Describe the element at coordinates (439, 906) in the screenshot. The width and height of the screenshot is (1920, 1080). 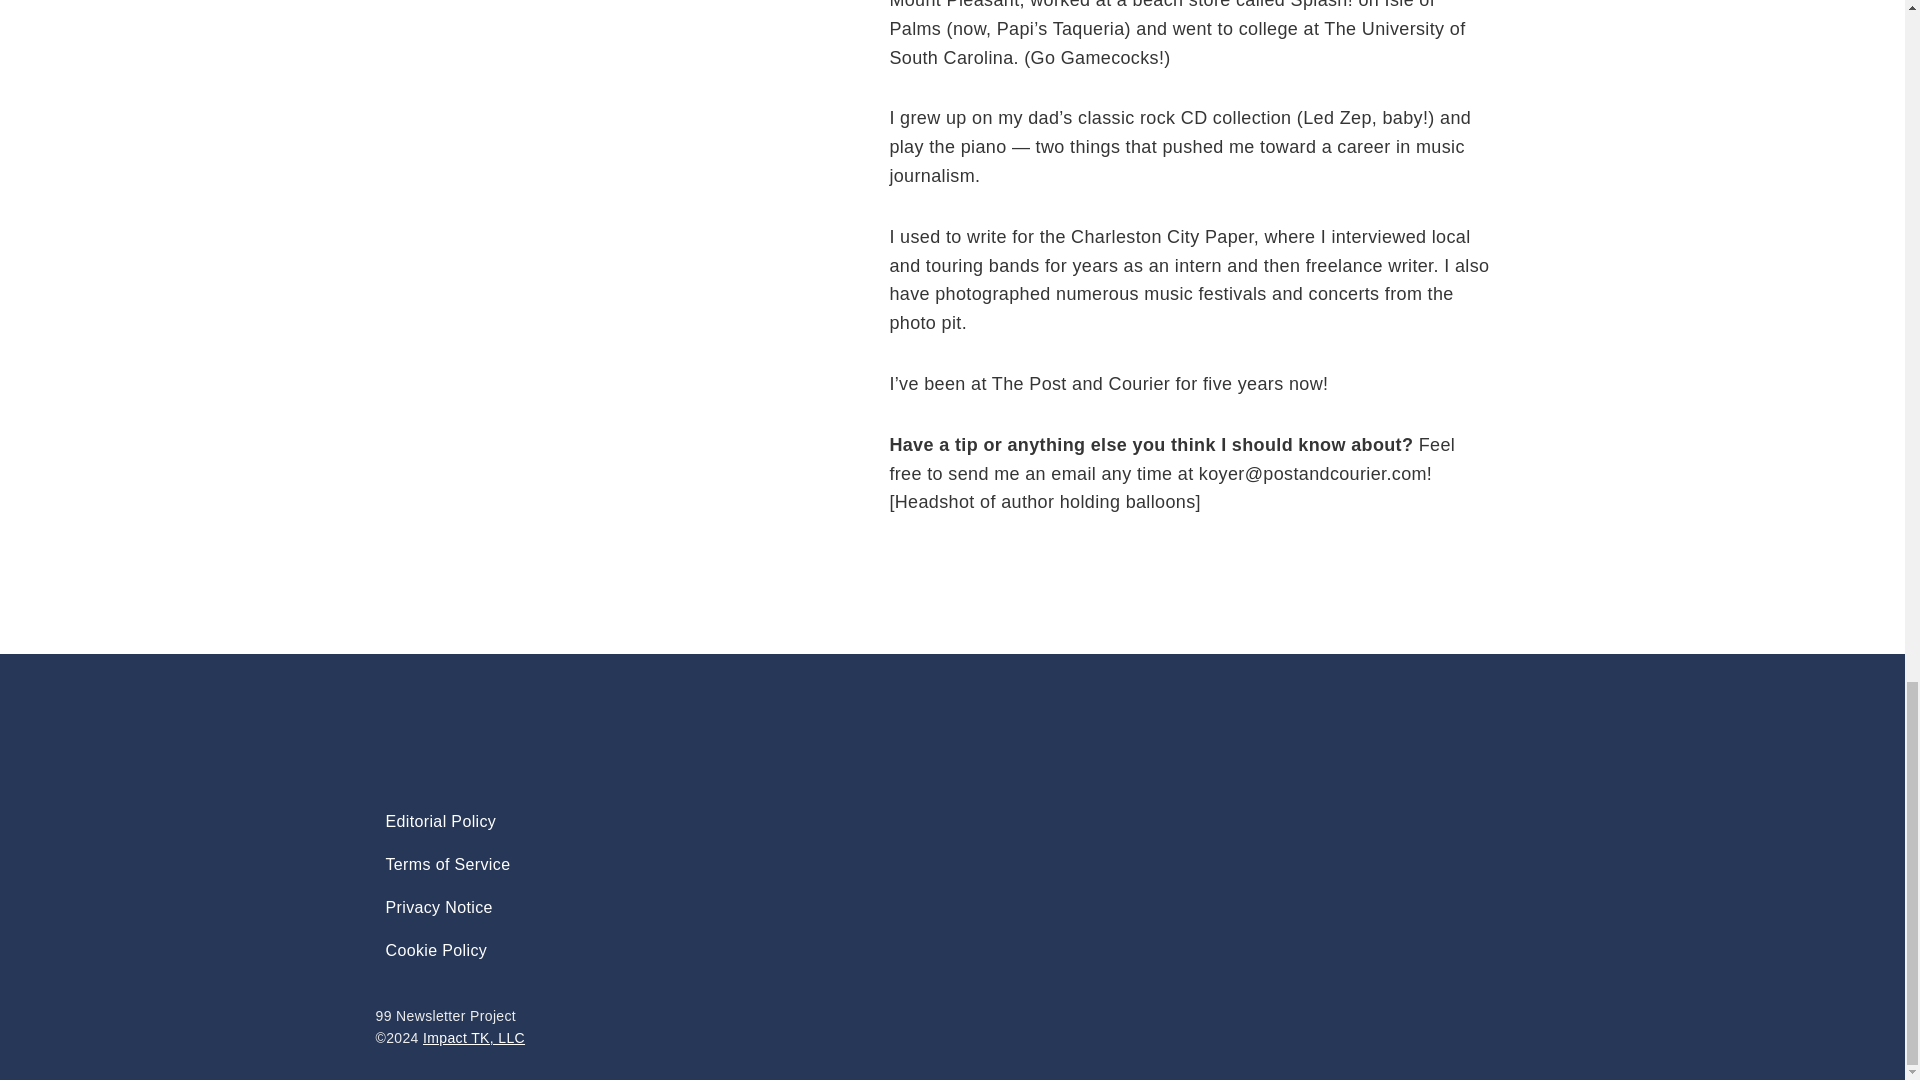
I see `Privacy Notice` at that location.